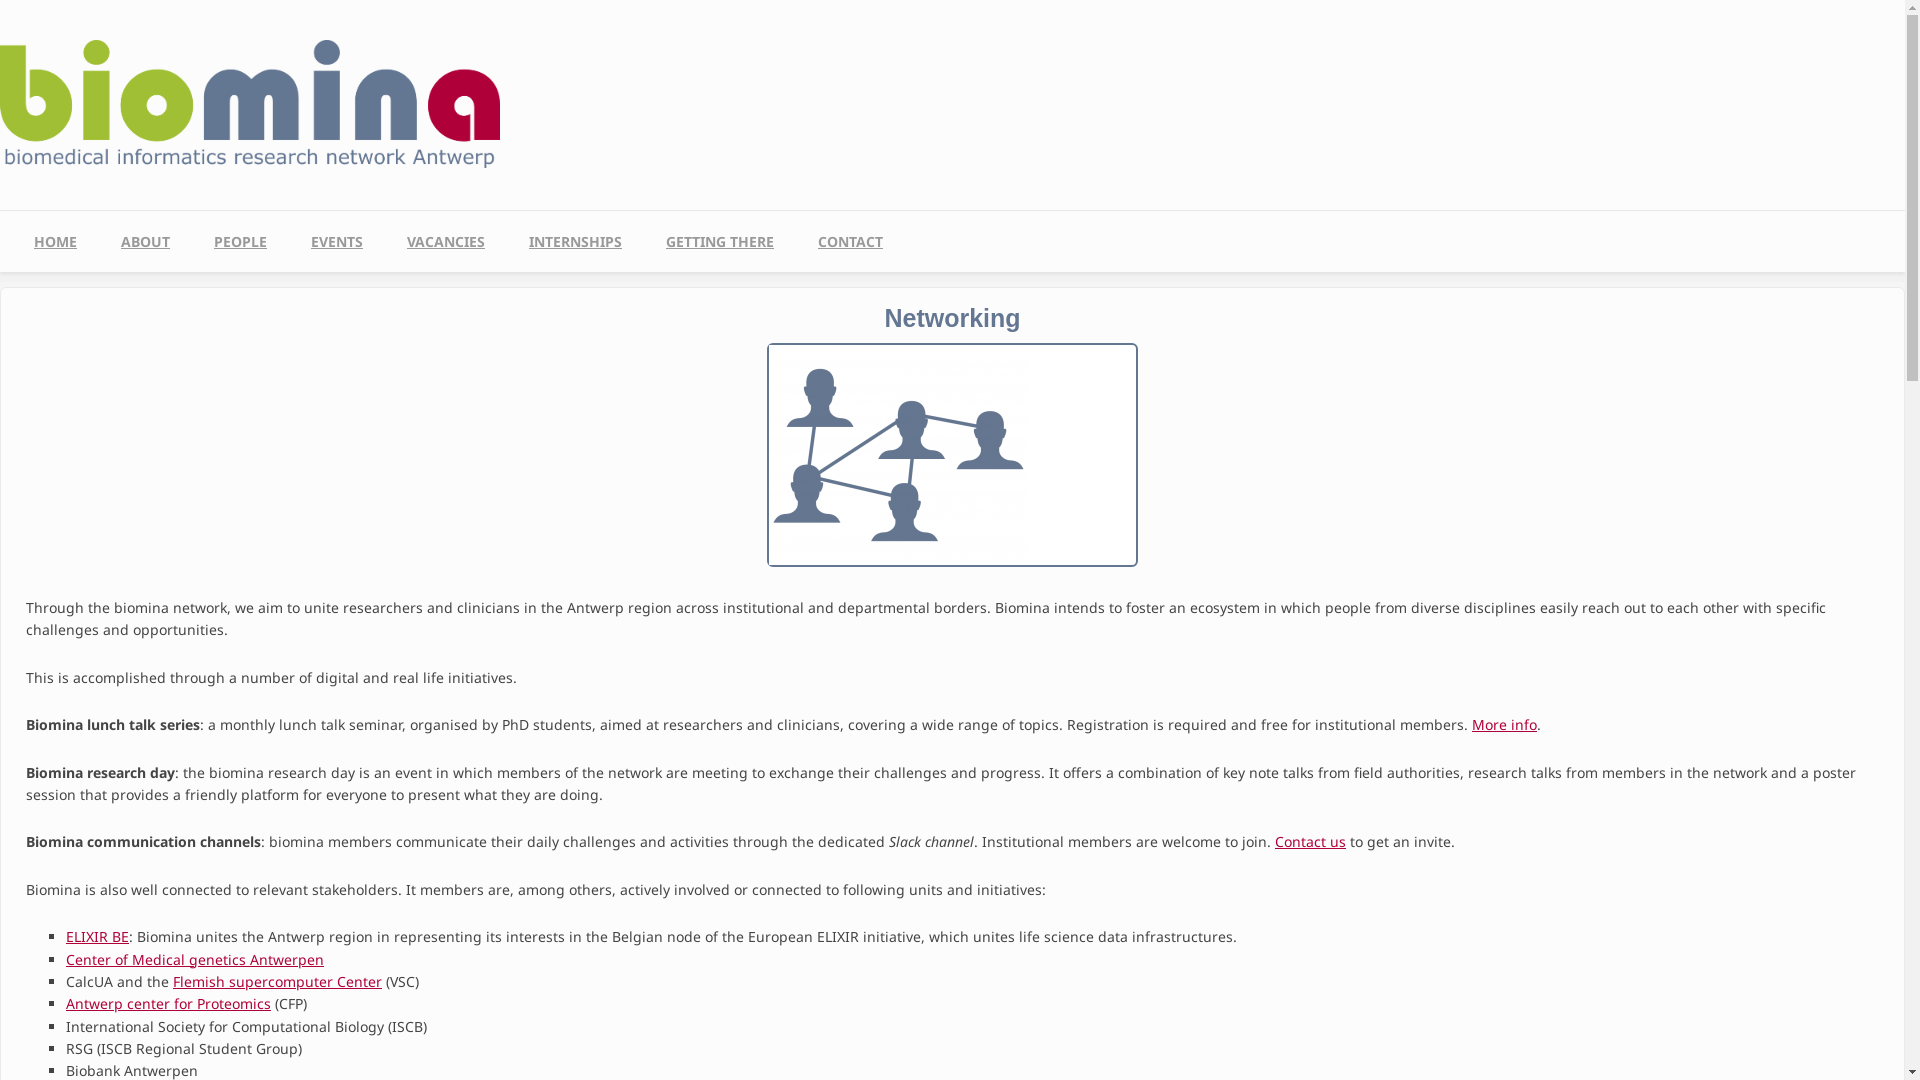 The image size is (1920, 1080). I want to click on GETTING THERE, so click(720, 242).